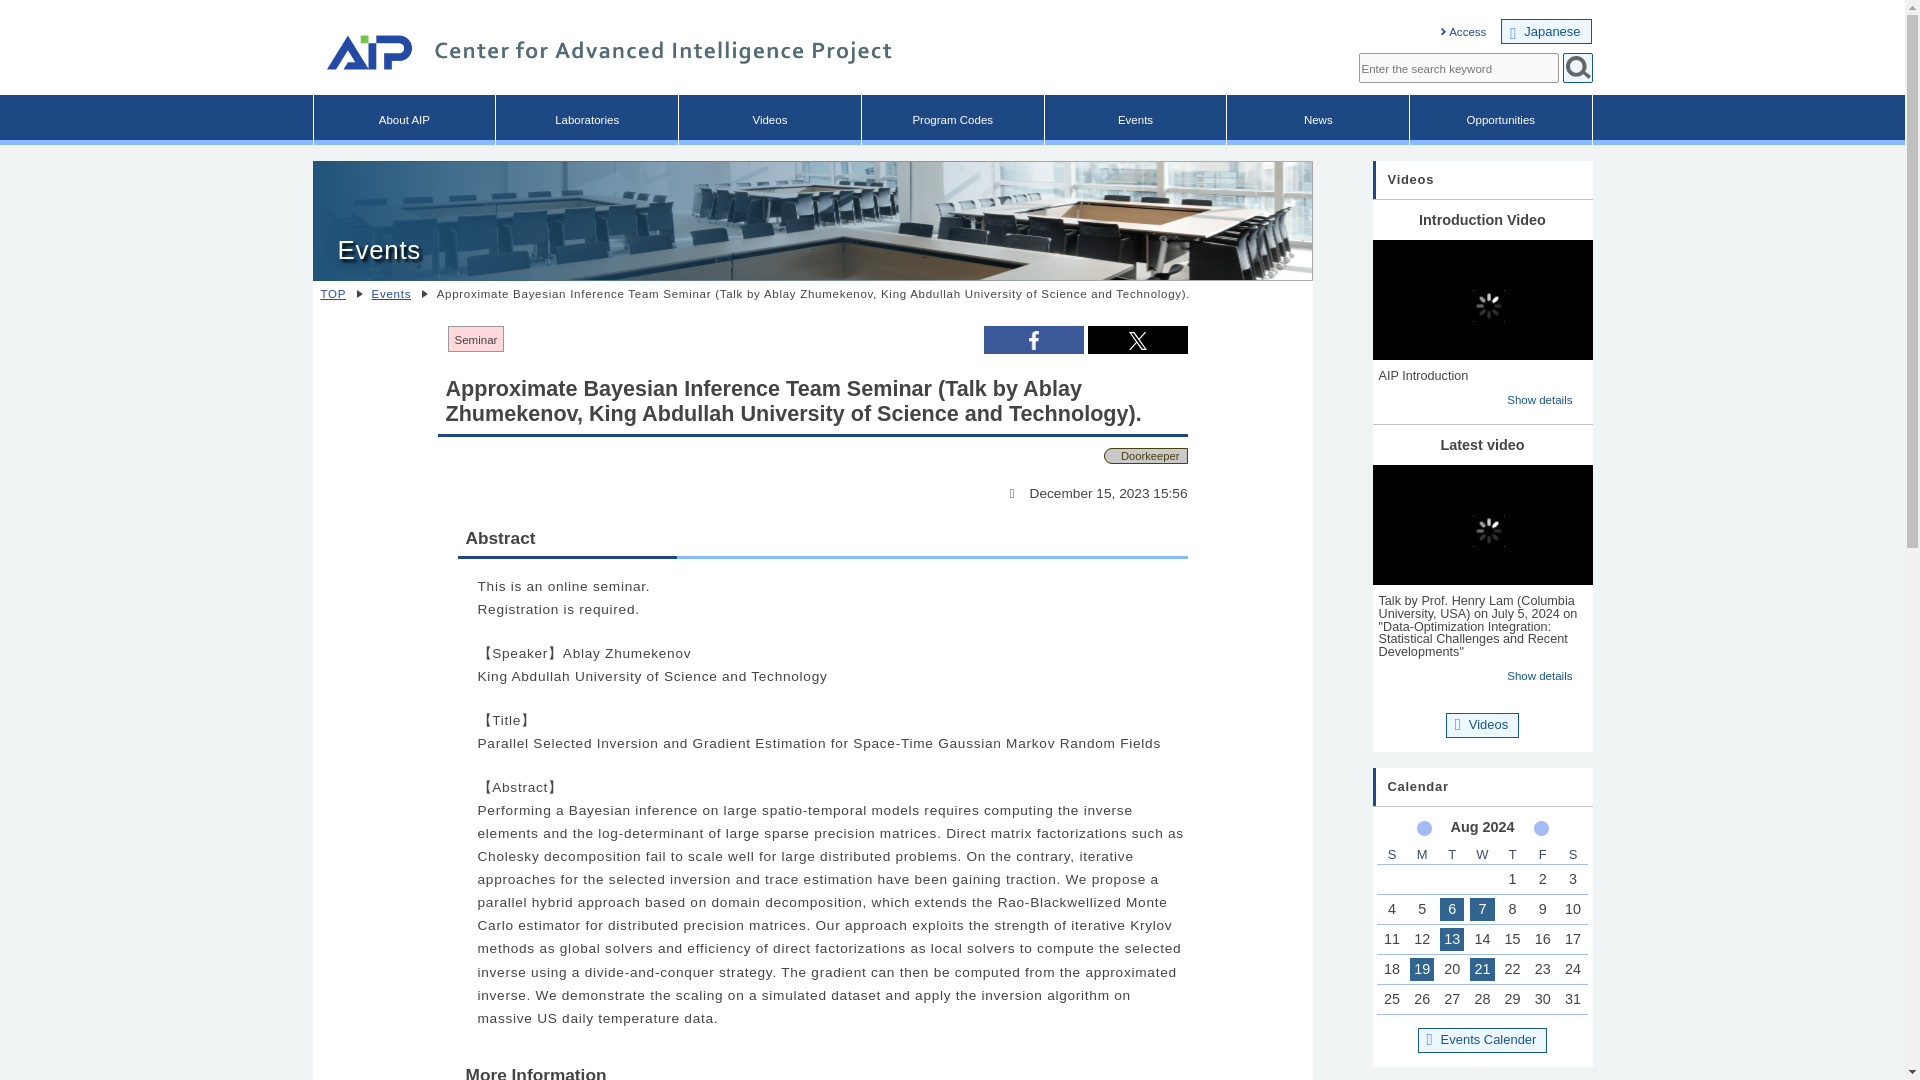 This screenshot has height=1080, width=1920. I want to click on Seminar, so click(475, 339).